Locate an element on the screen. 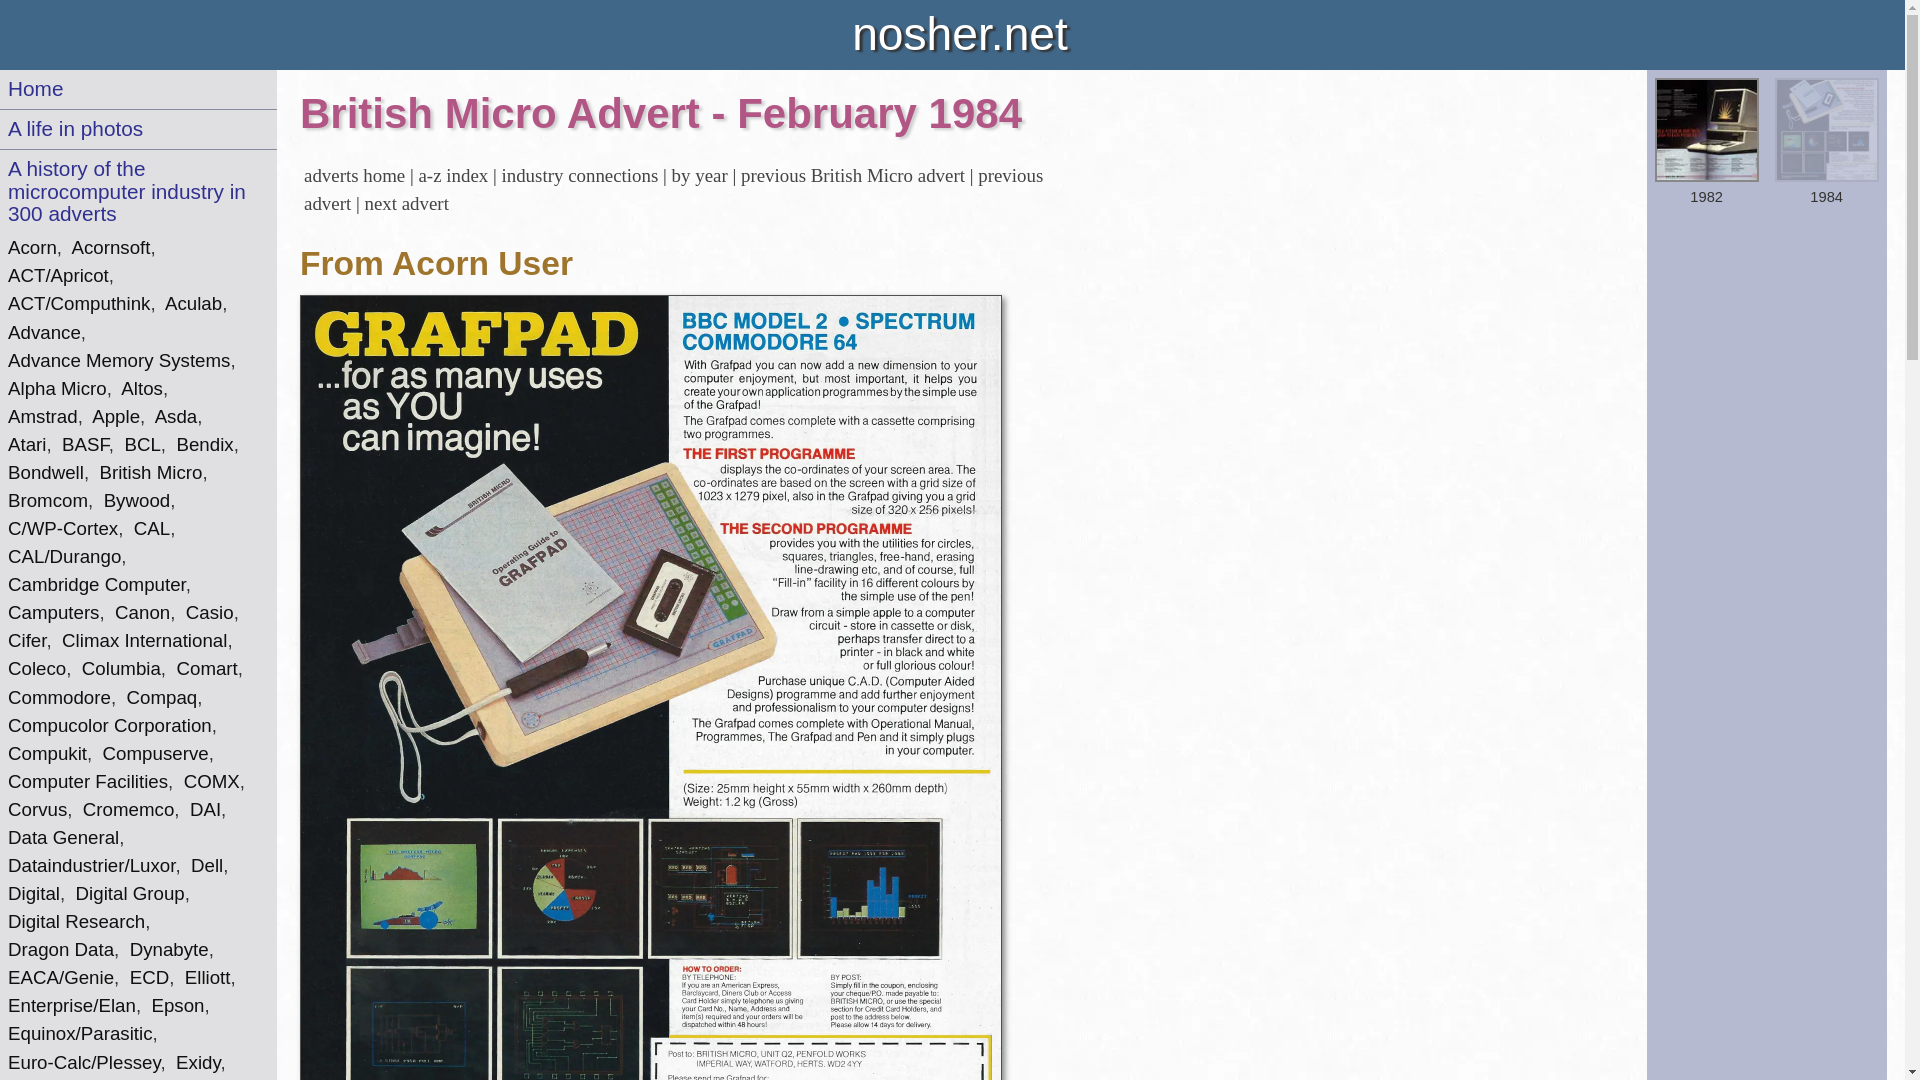 The width and height of the screenshot is (1920, 1080). Amstrad is located at coordinates (42, 416).